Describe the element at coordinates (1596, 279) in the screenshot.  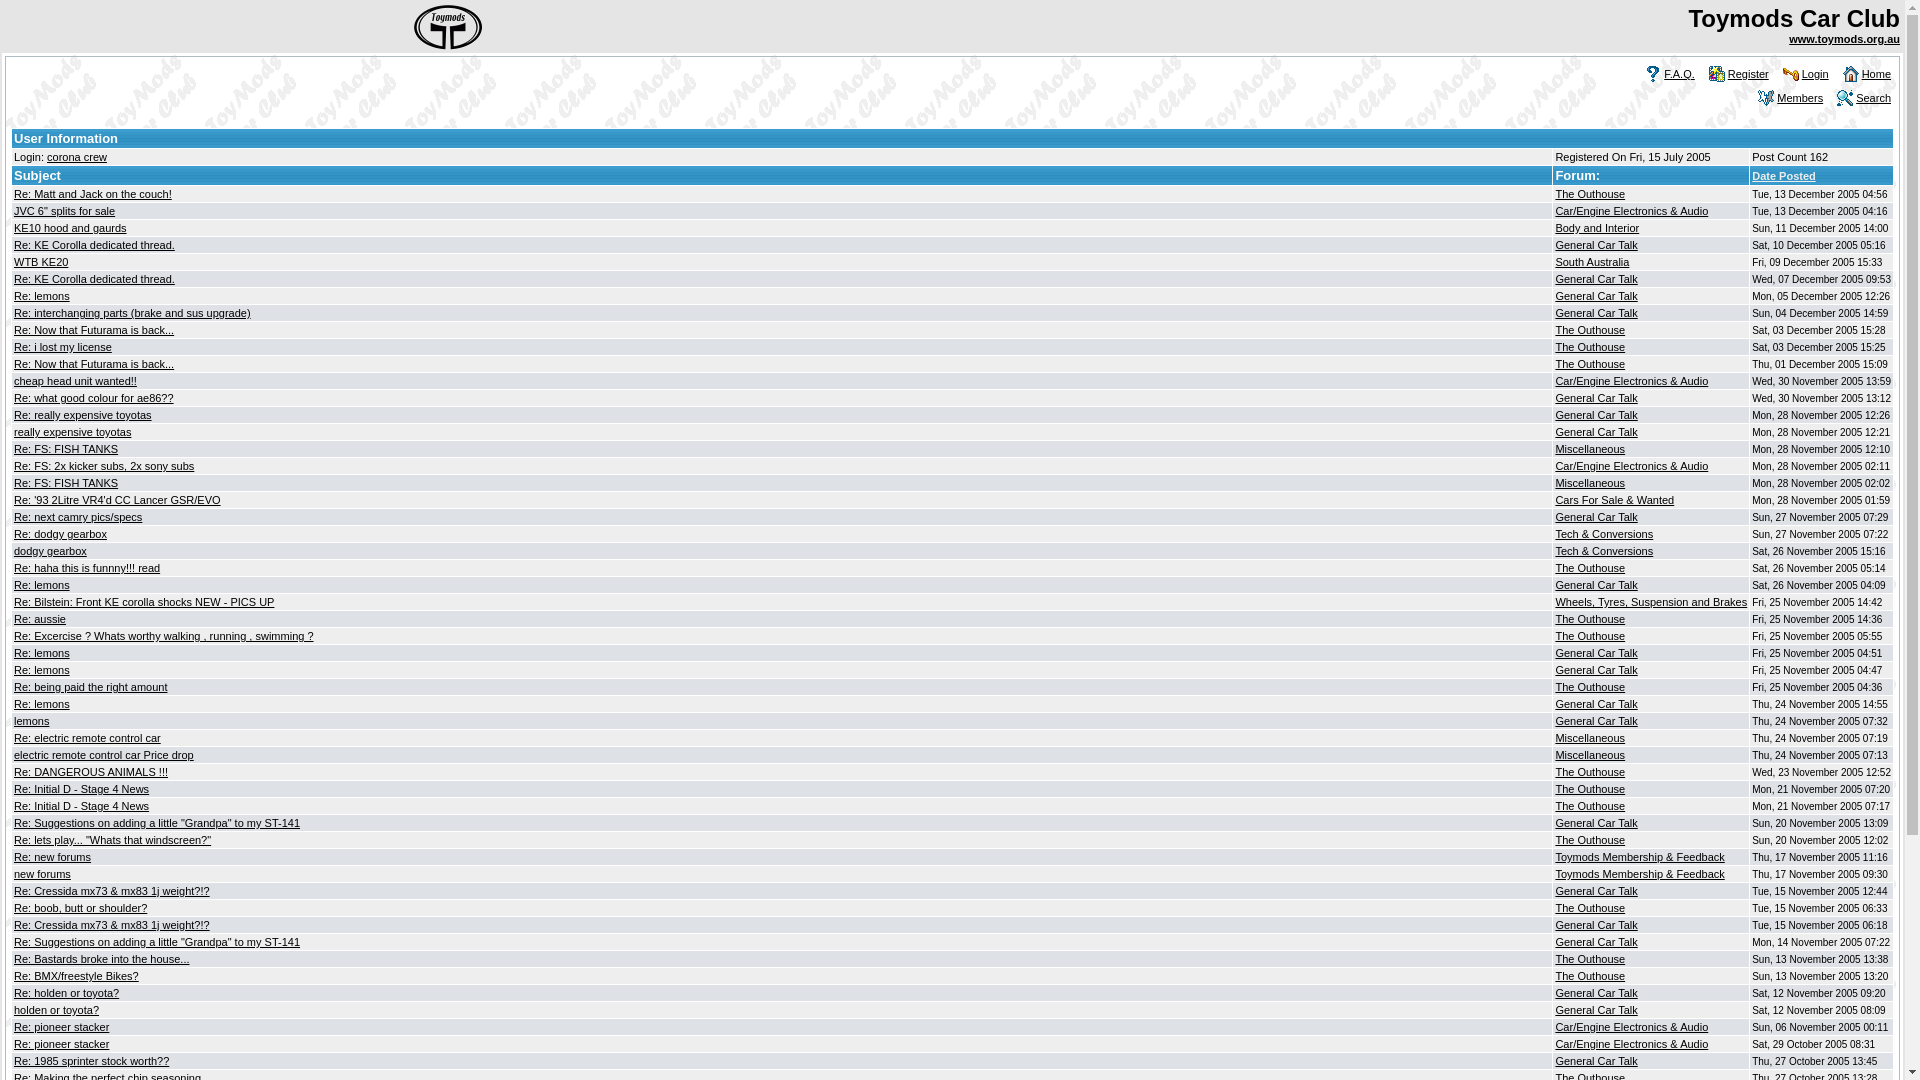
I see `General Car Talk` at that location.